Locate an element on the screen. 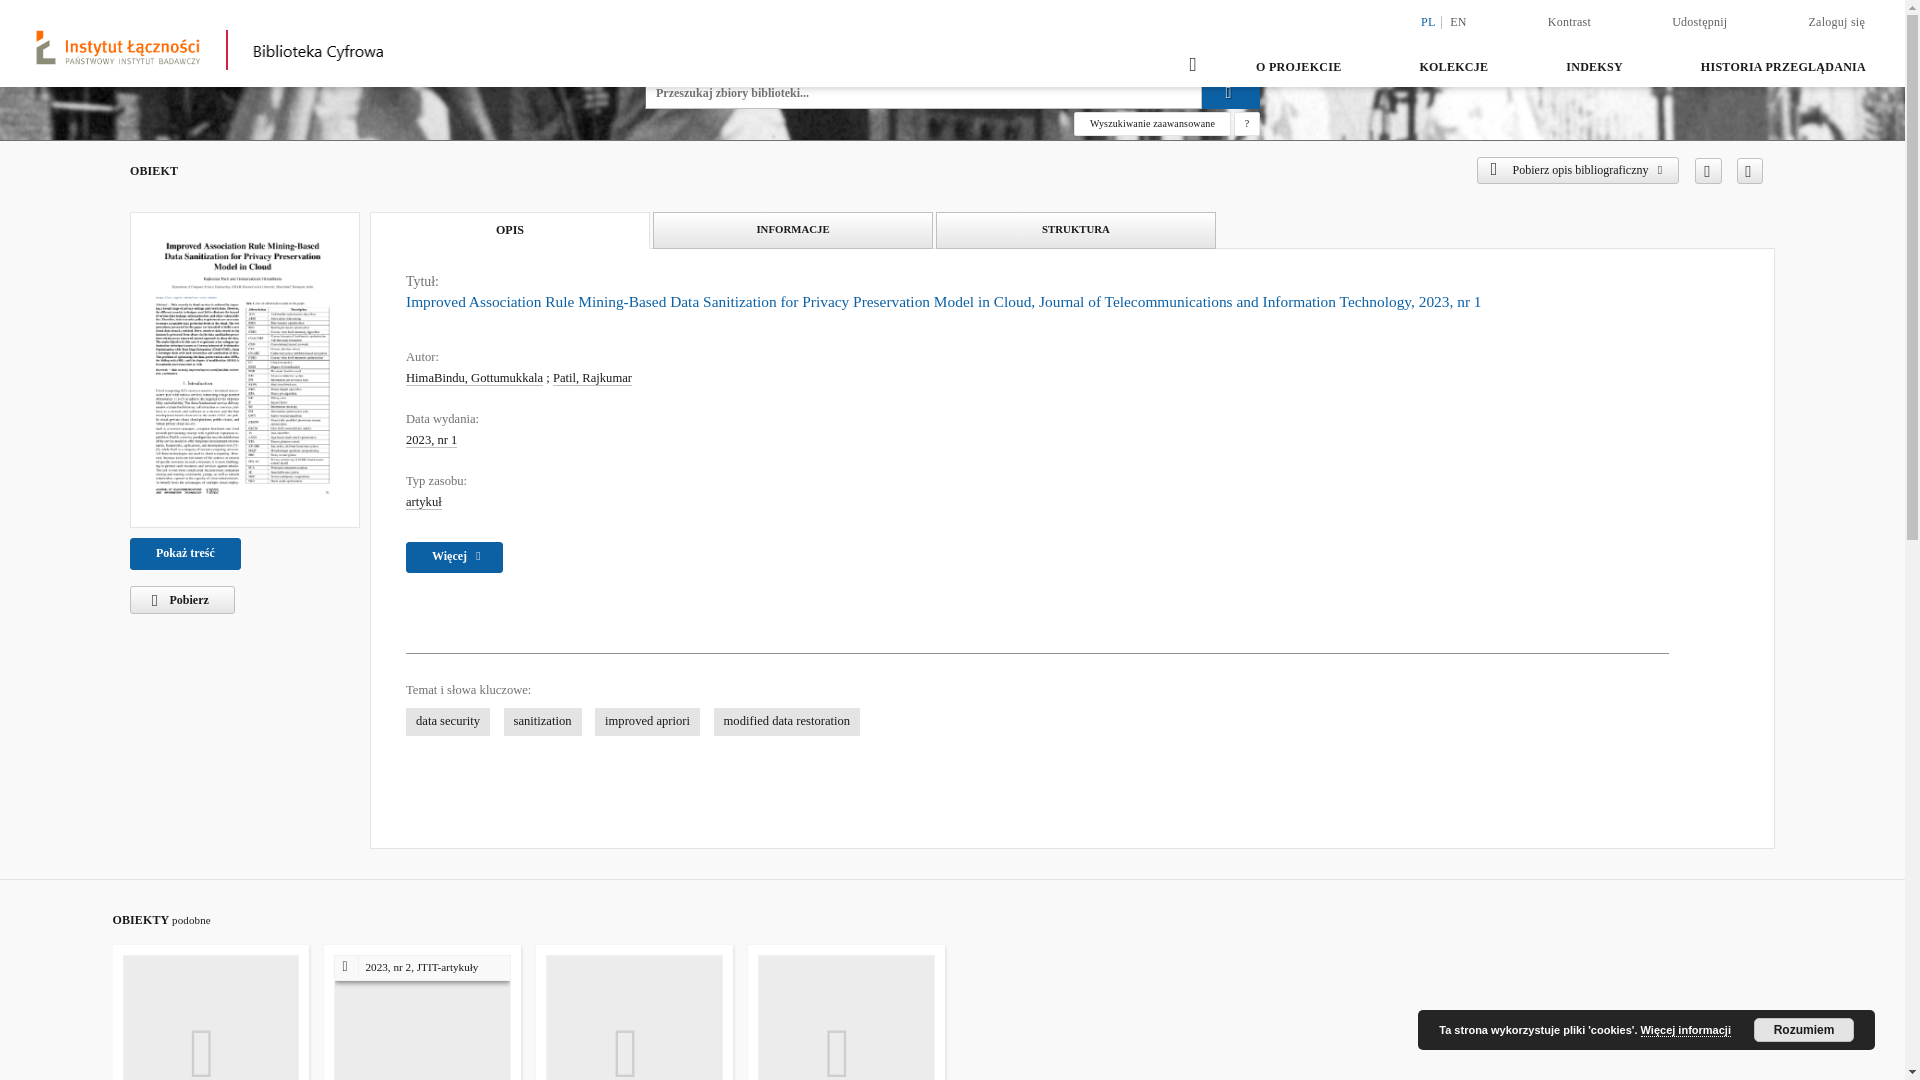  PL is located at coordinates (1428, 22).